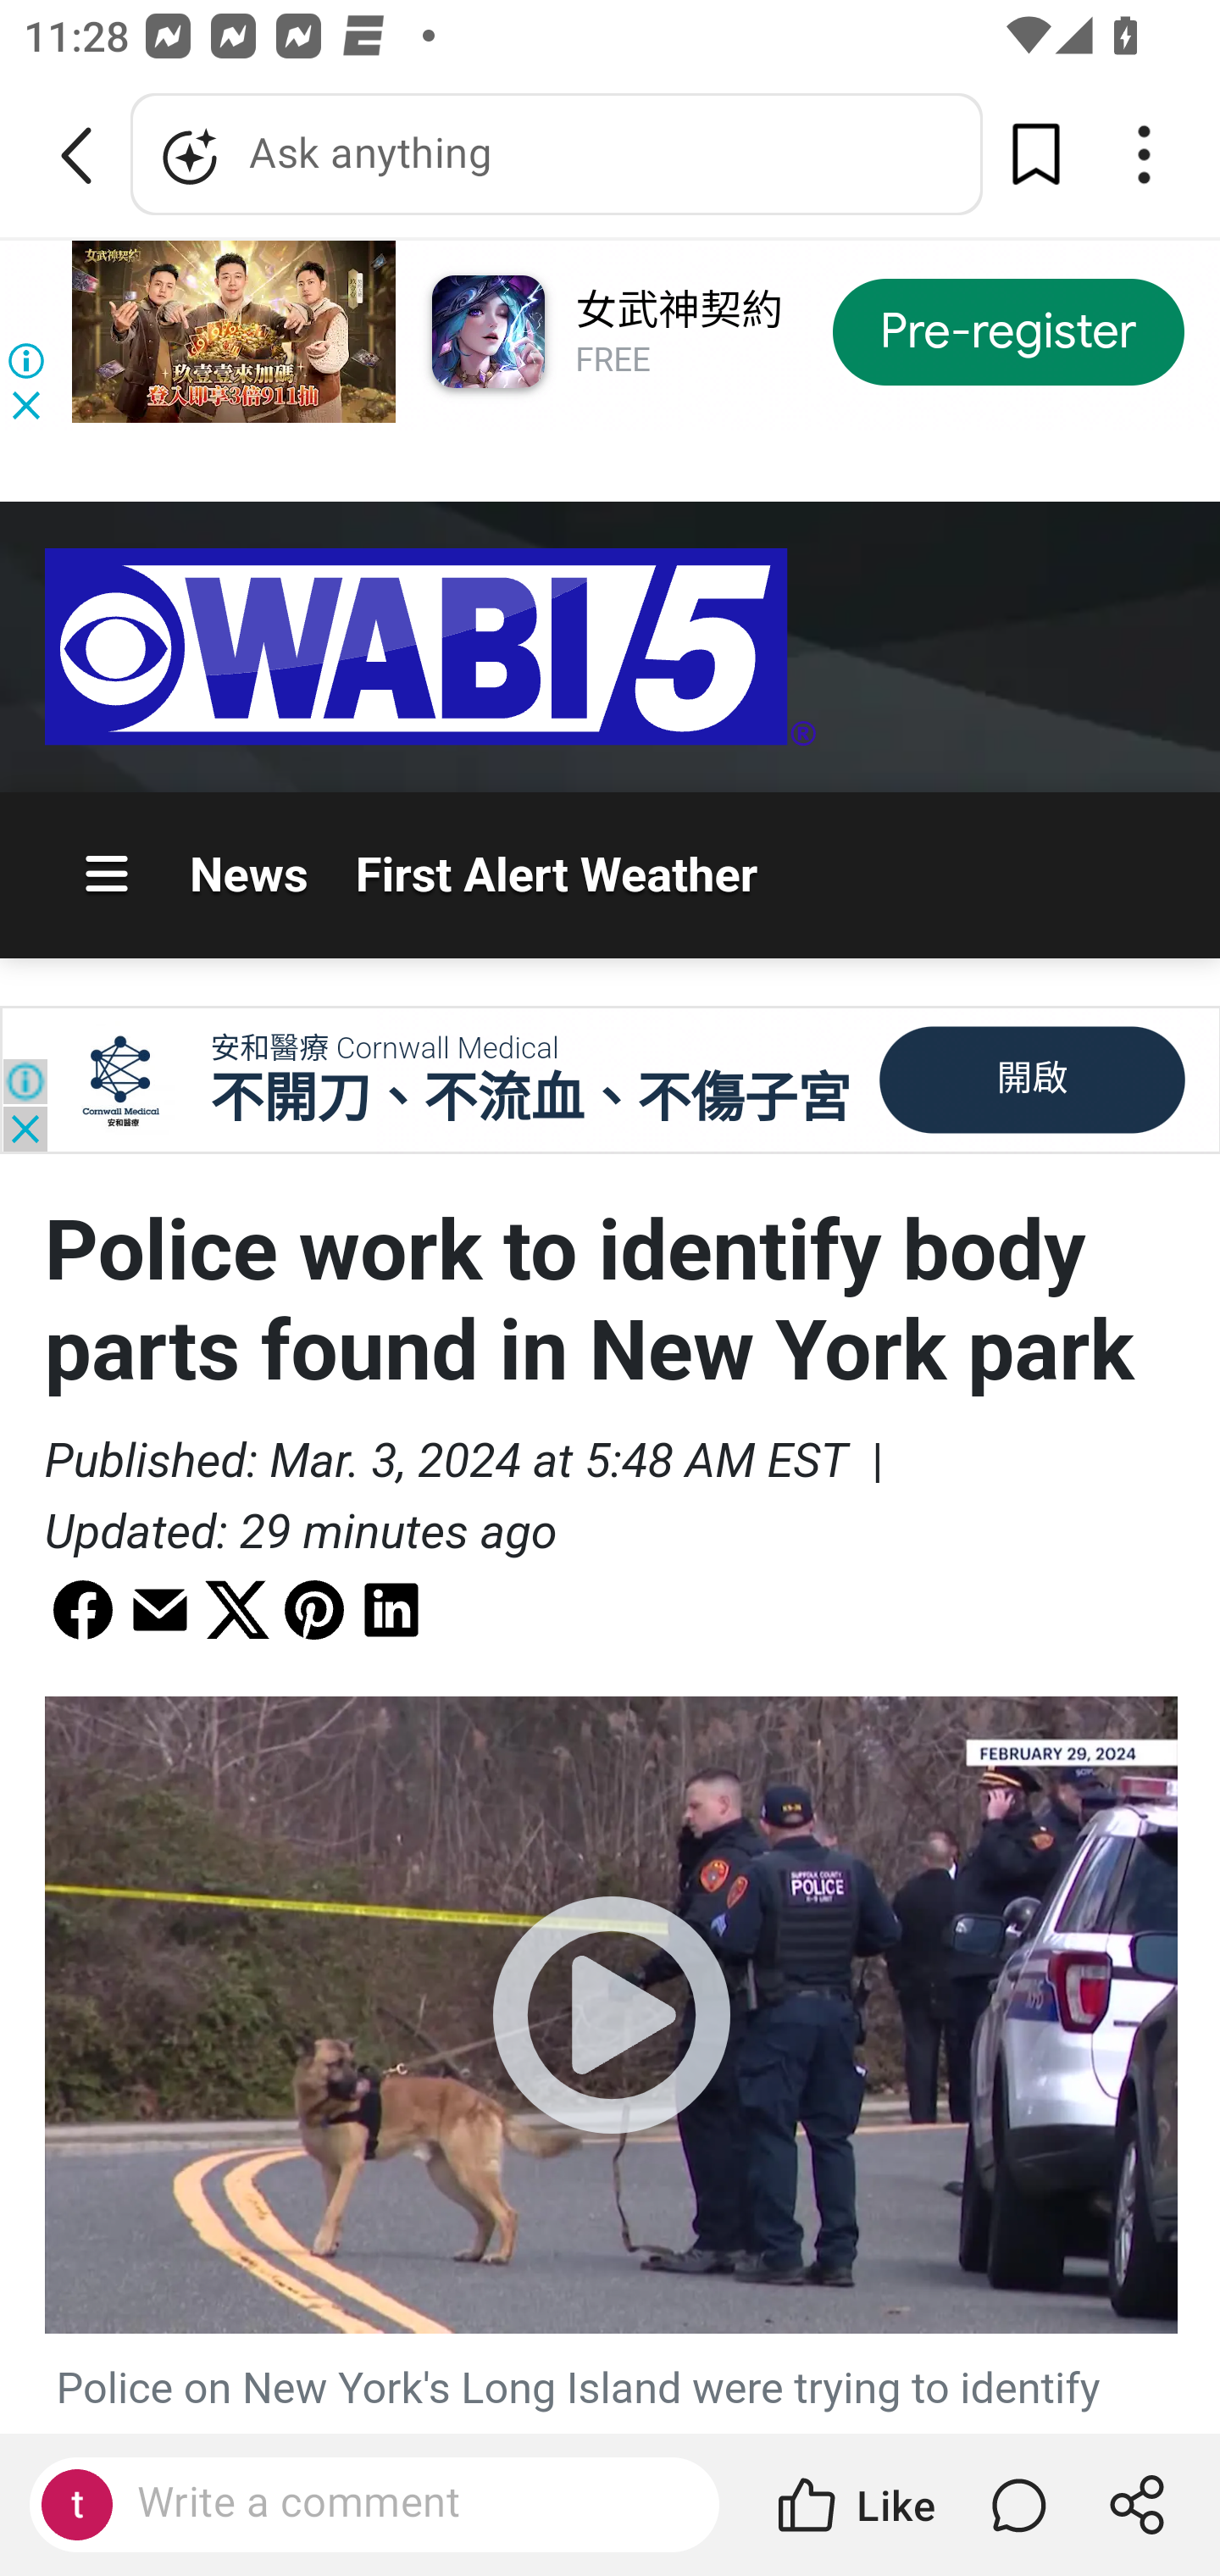 The width and height of the screenshot is (1220, 2576). What do you see at coordinates (391, 1607) in the screenshot?
I see `Share on LinkedIn` at bounding box center [391, 1607].